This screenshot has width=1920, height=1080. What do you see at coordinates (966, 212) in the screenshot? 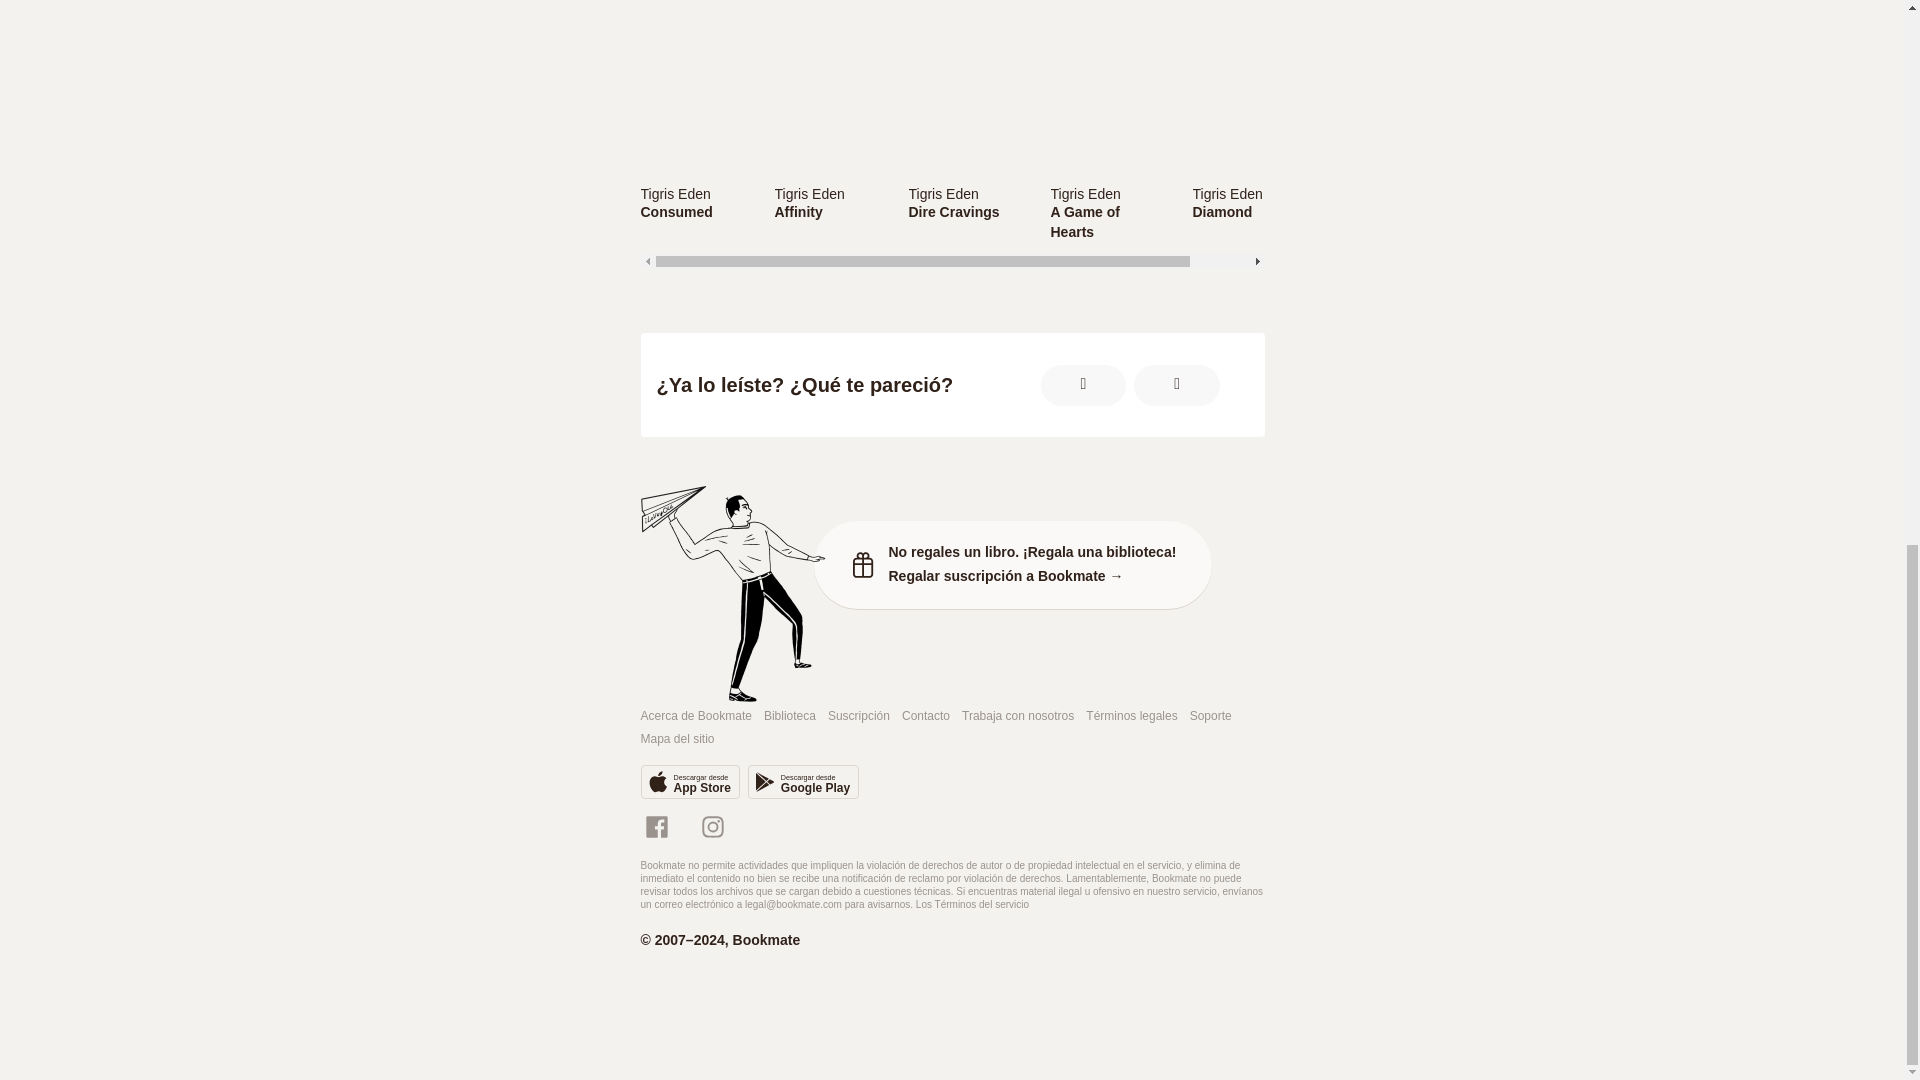
I see `Tigris Eden` at bounding box center [966, 212].